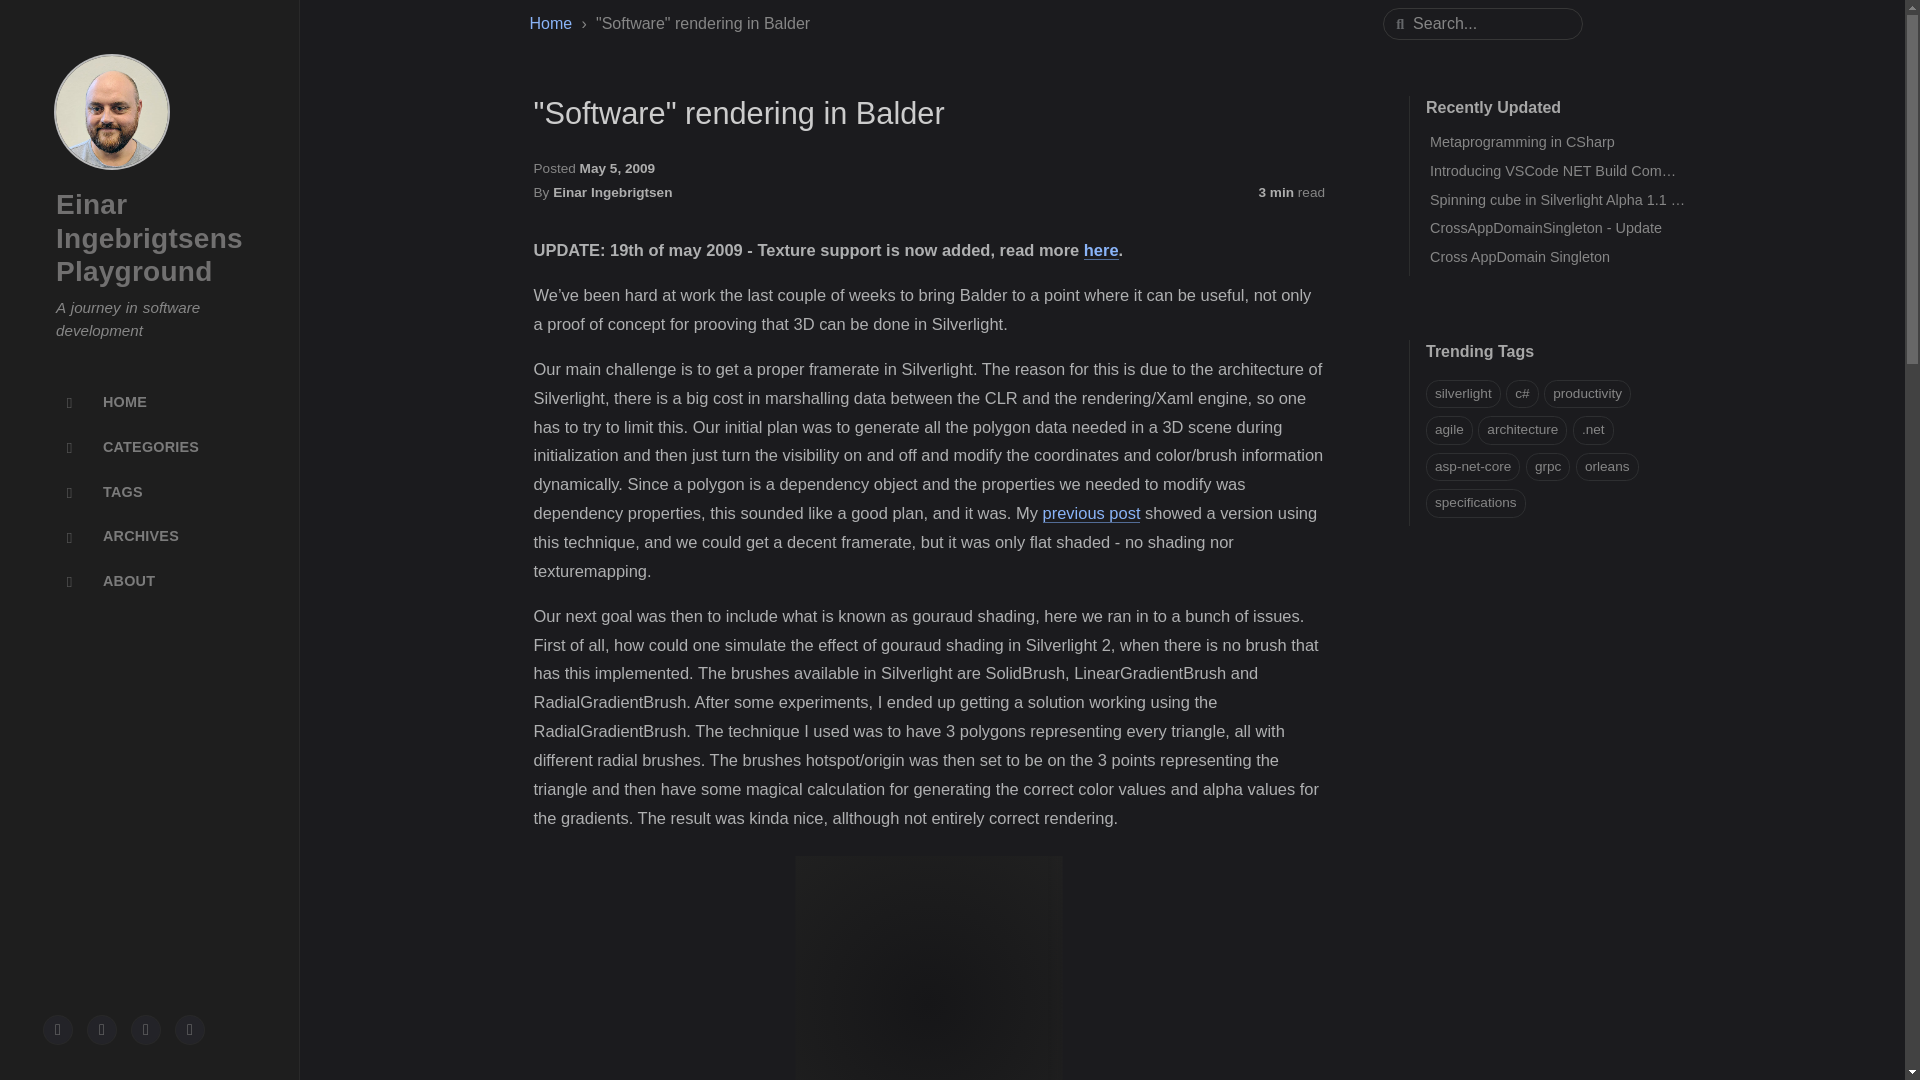  Describe the element at coordinates (150, 582) in the screenshot. I see `ABOUT` at that location.